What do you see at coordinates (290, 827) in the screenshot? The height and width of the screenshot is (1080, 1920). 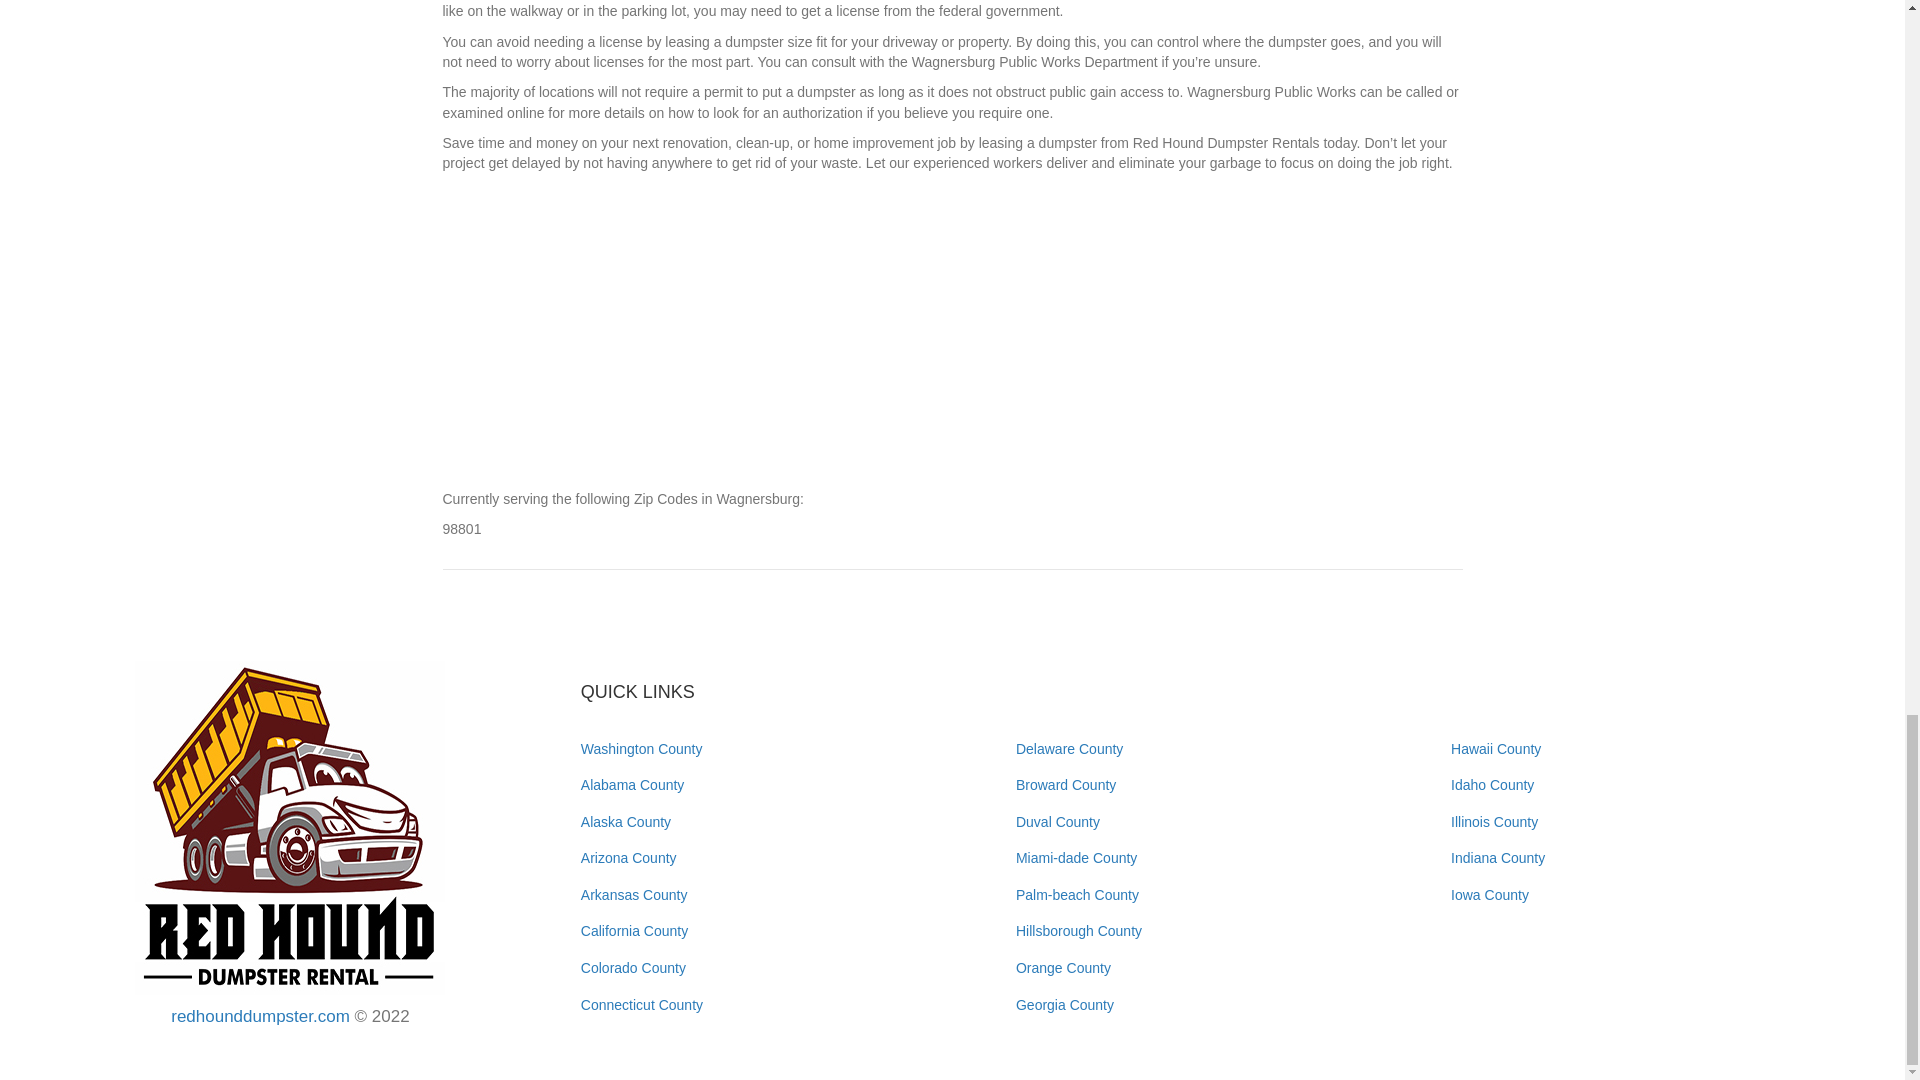 I see `redhounddumpster` at bounding box center [290, 827].